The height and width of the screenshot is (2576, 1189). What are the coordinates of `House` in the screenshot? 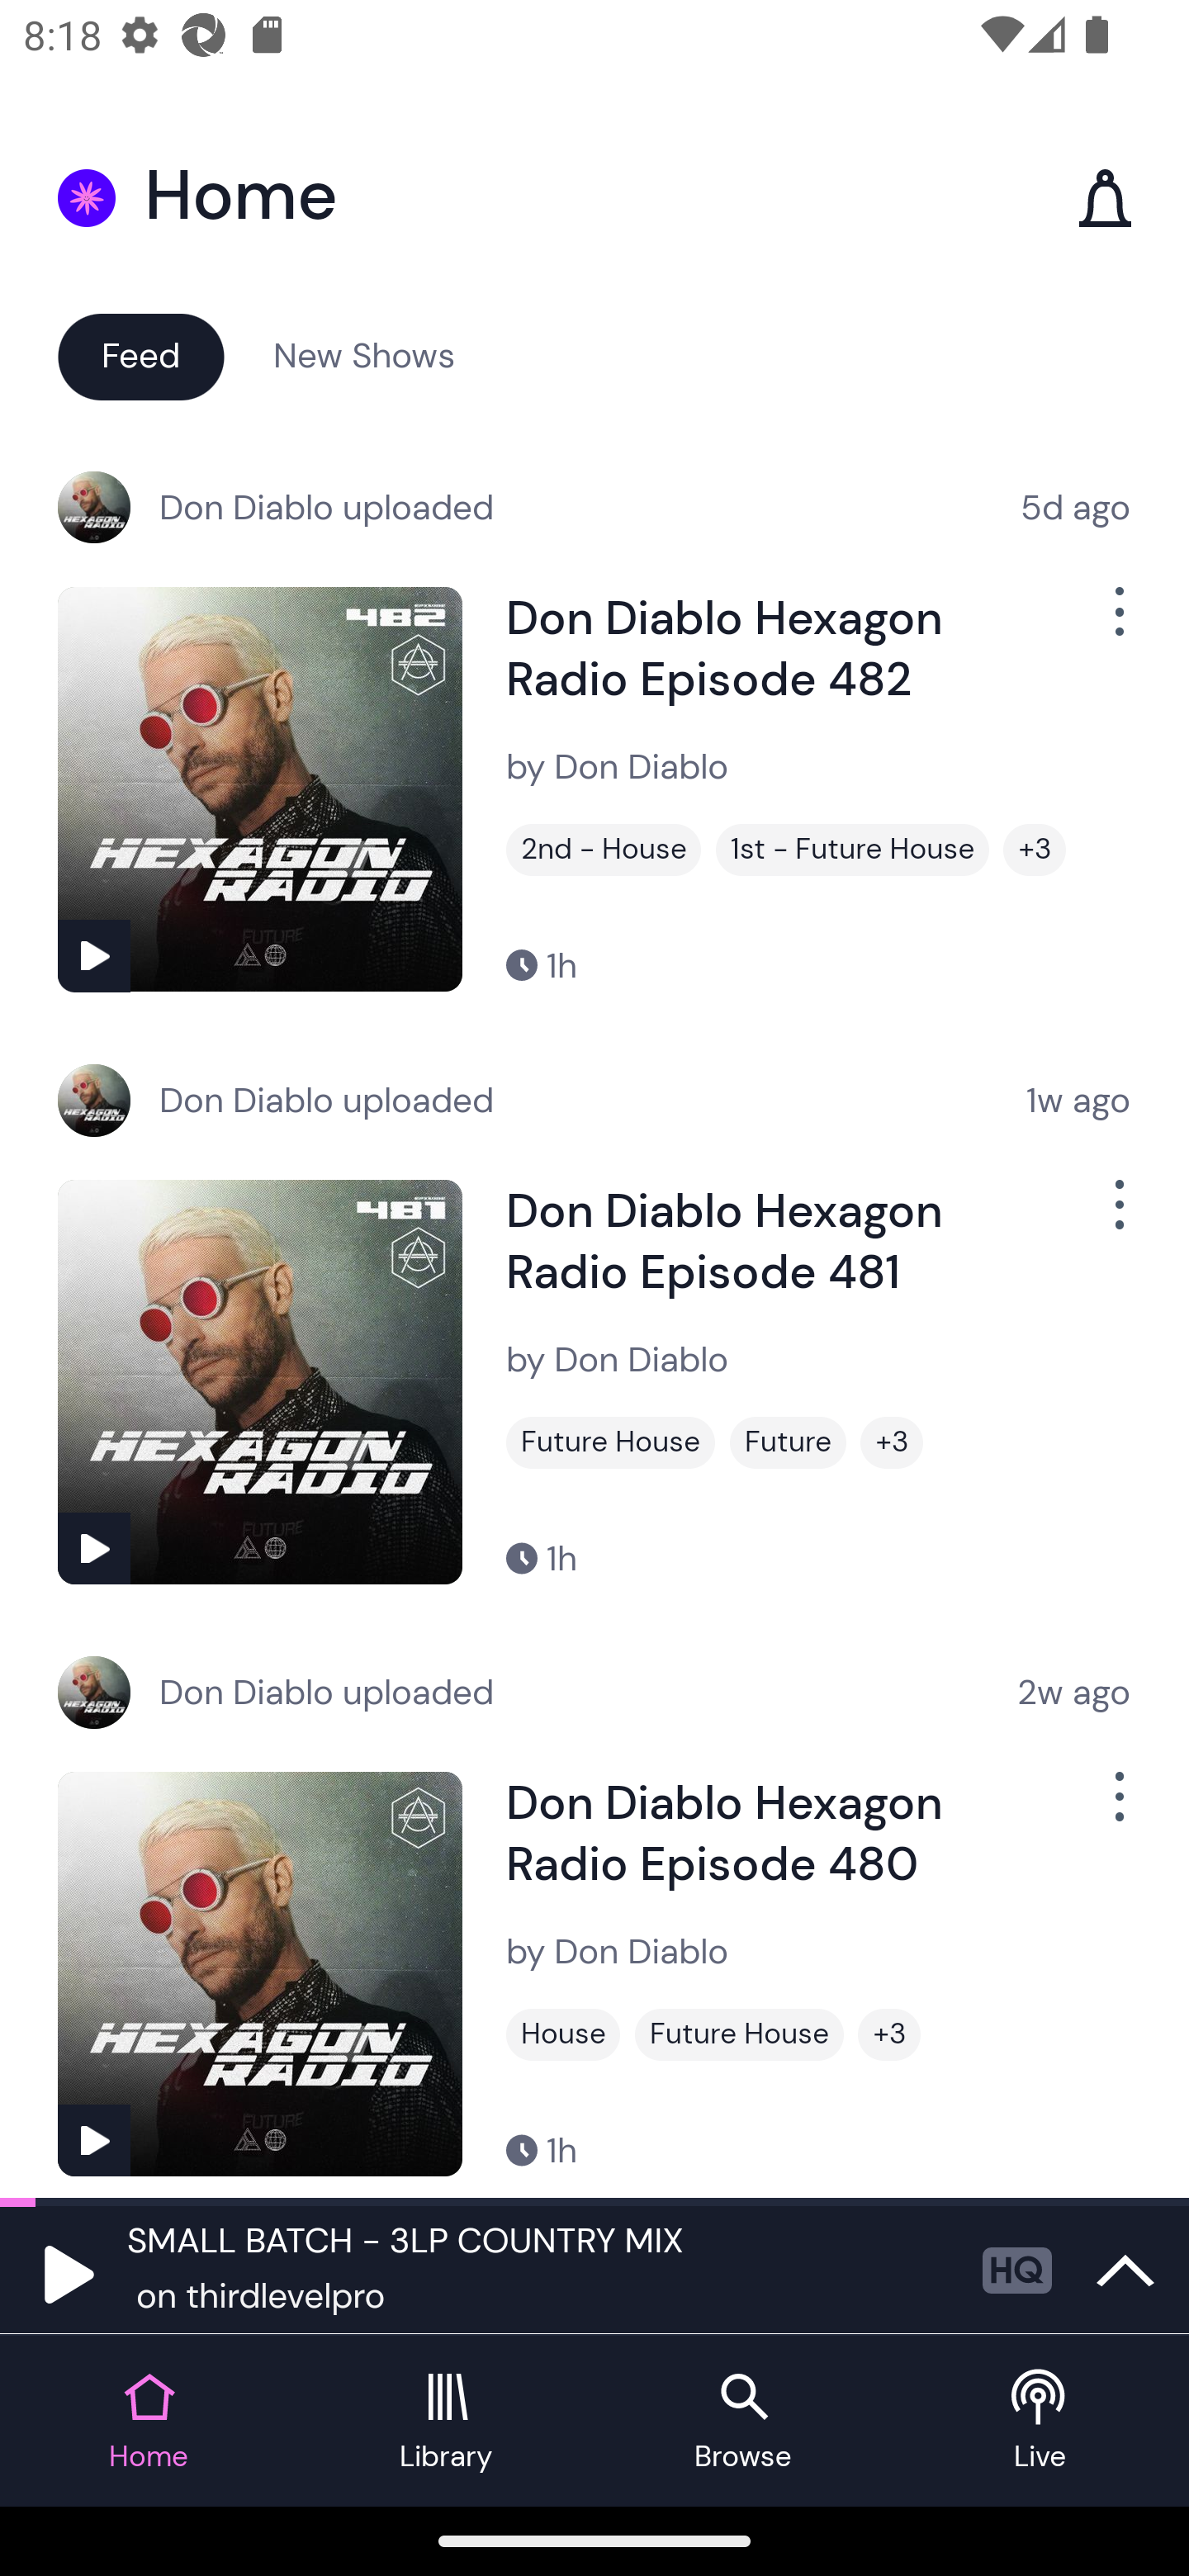 It's located at (563, 2034).